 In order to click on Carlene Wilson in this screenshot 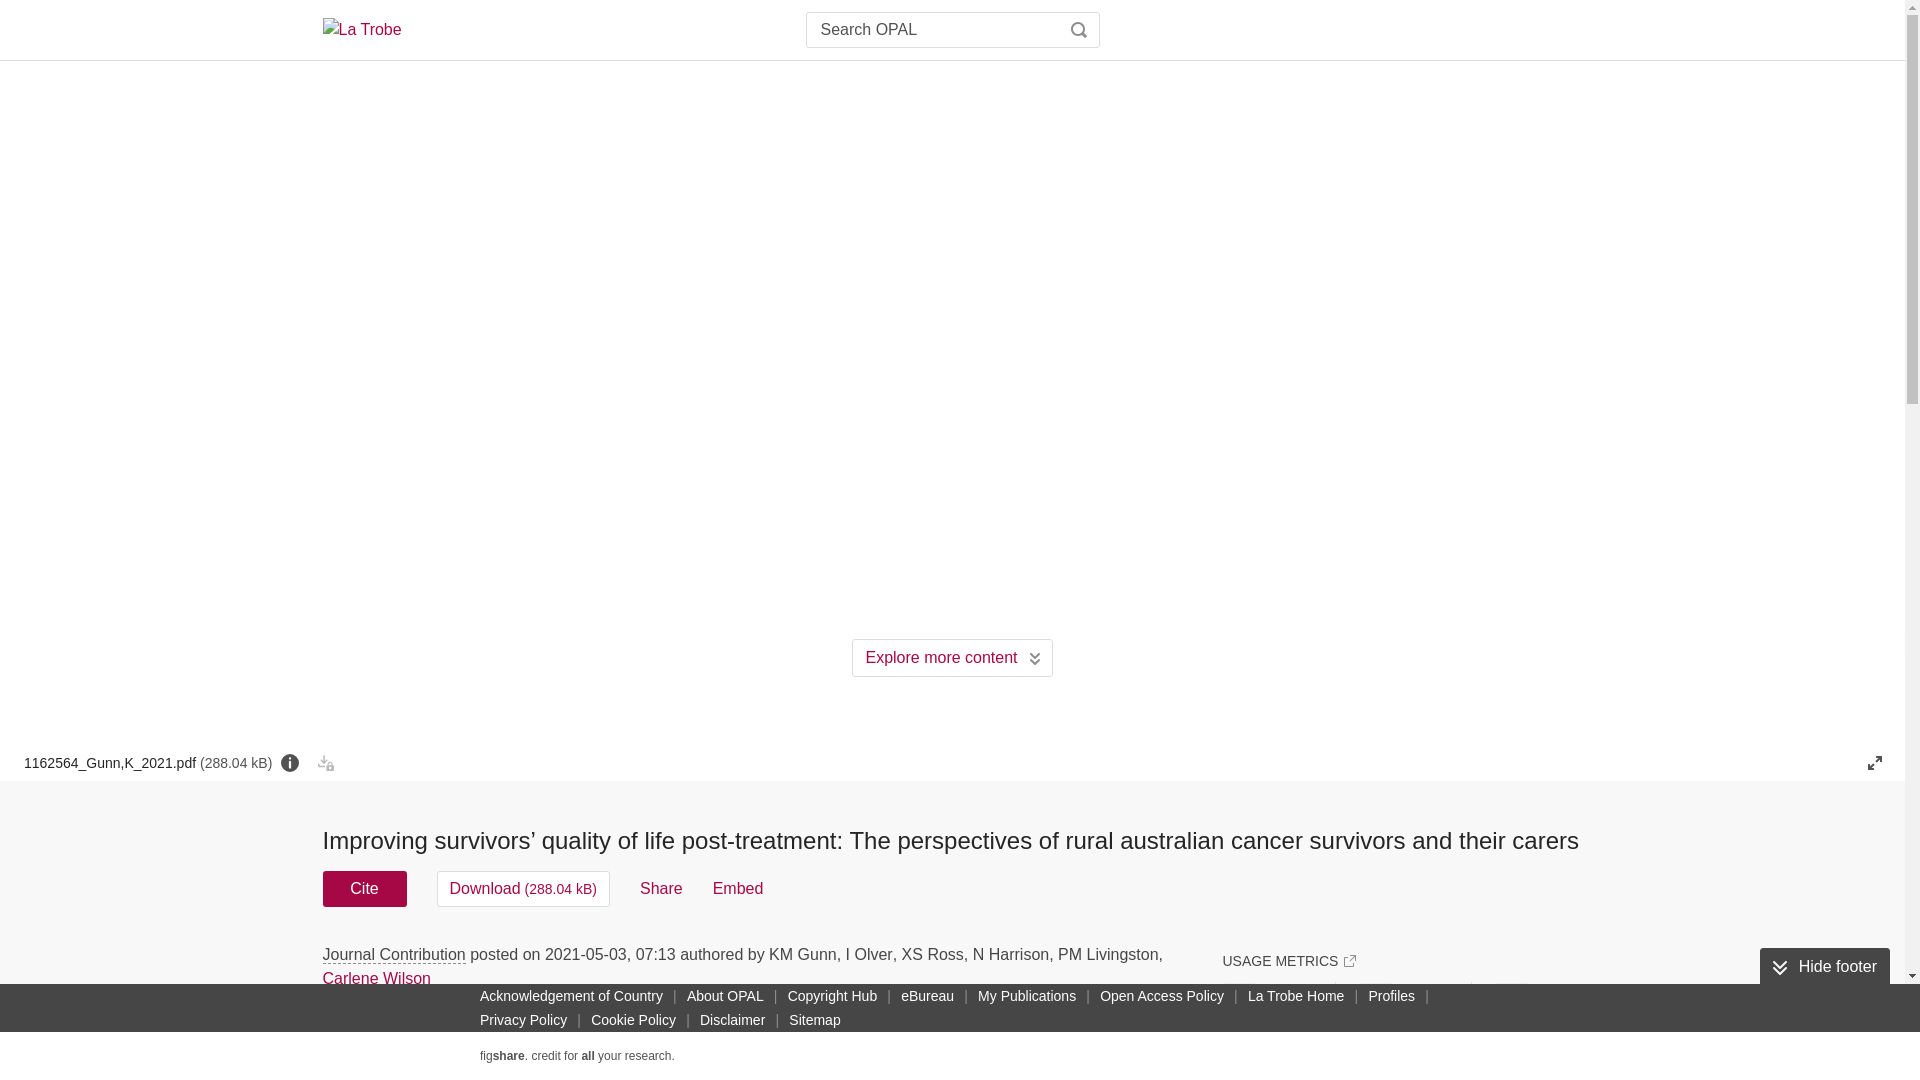, I will do `click(376, 978)`.